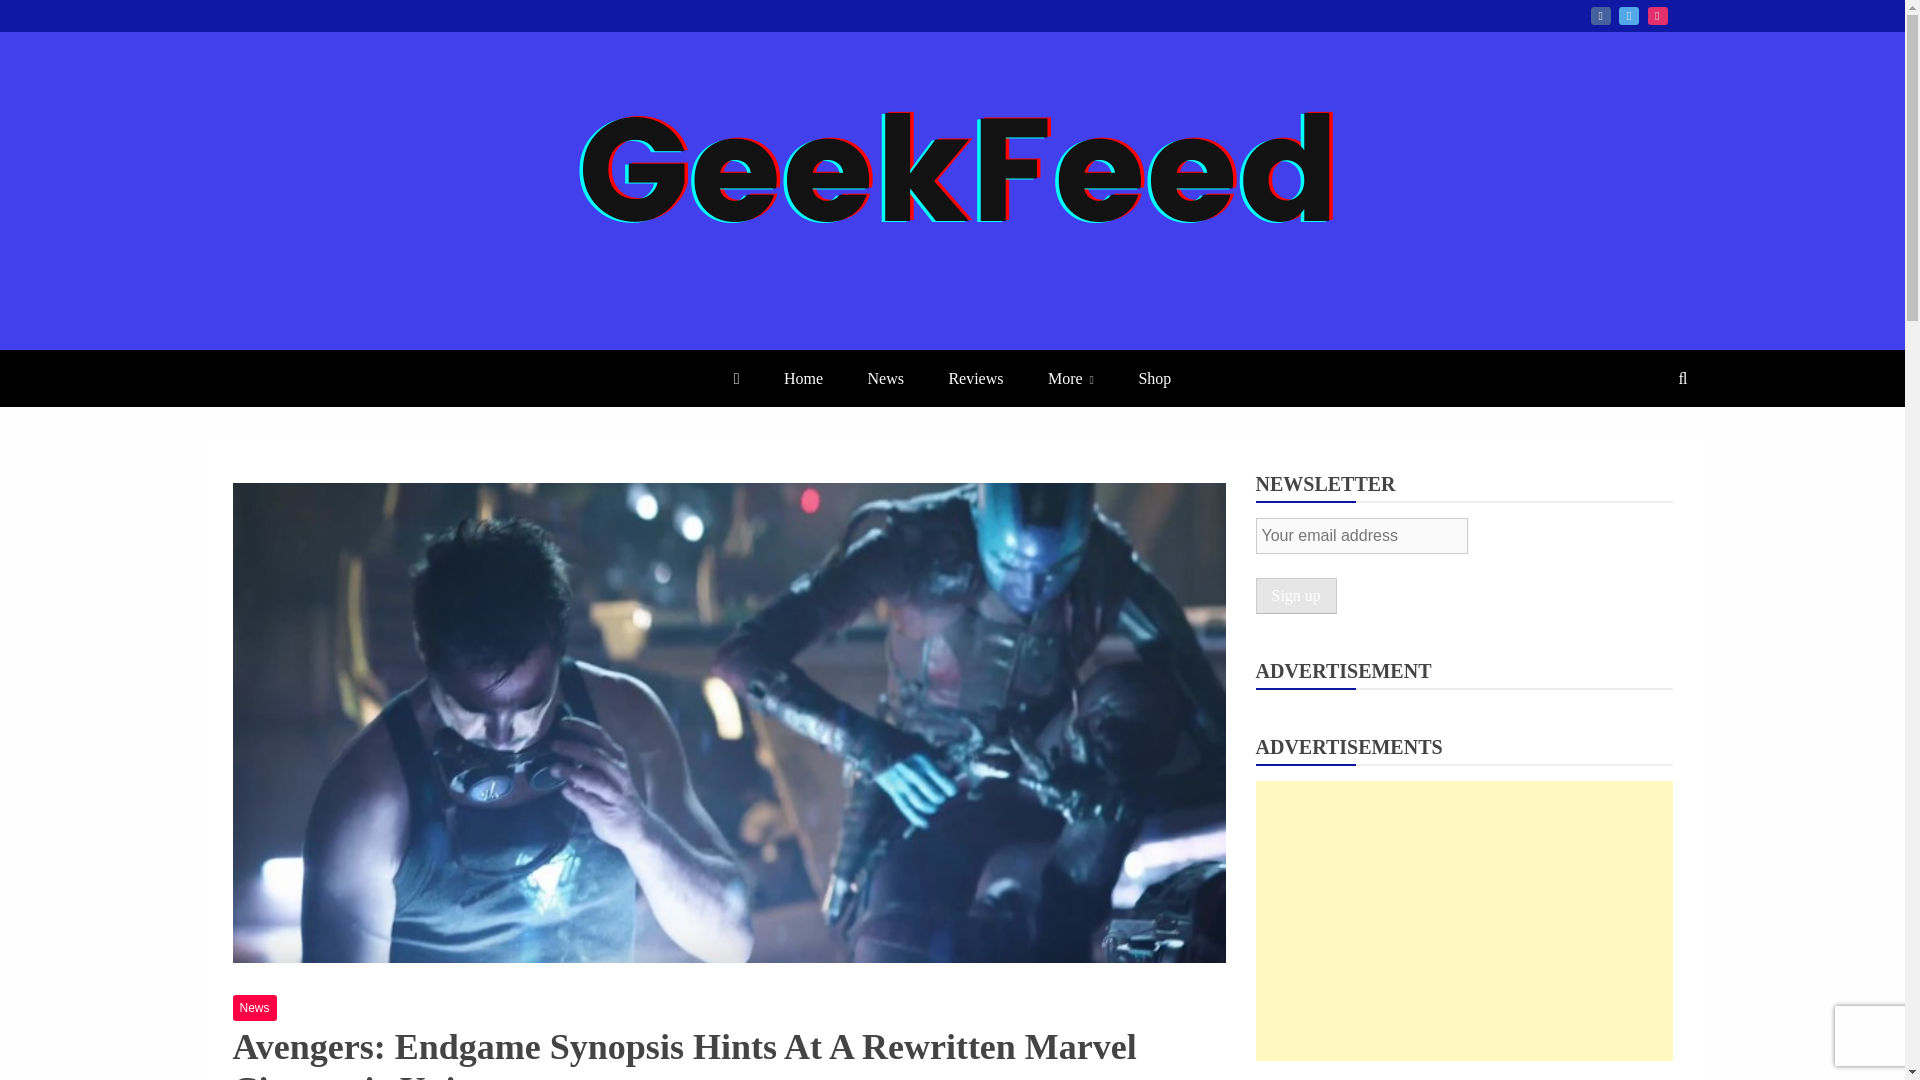  Describe the element at coordinates (803, 378) in the screenshot. I see `Home` at that location.